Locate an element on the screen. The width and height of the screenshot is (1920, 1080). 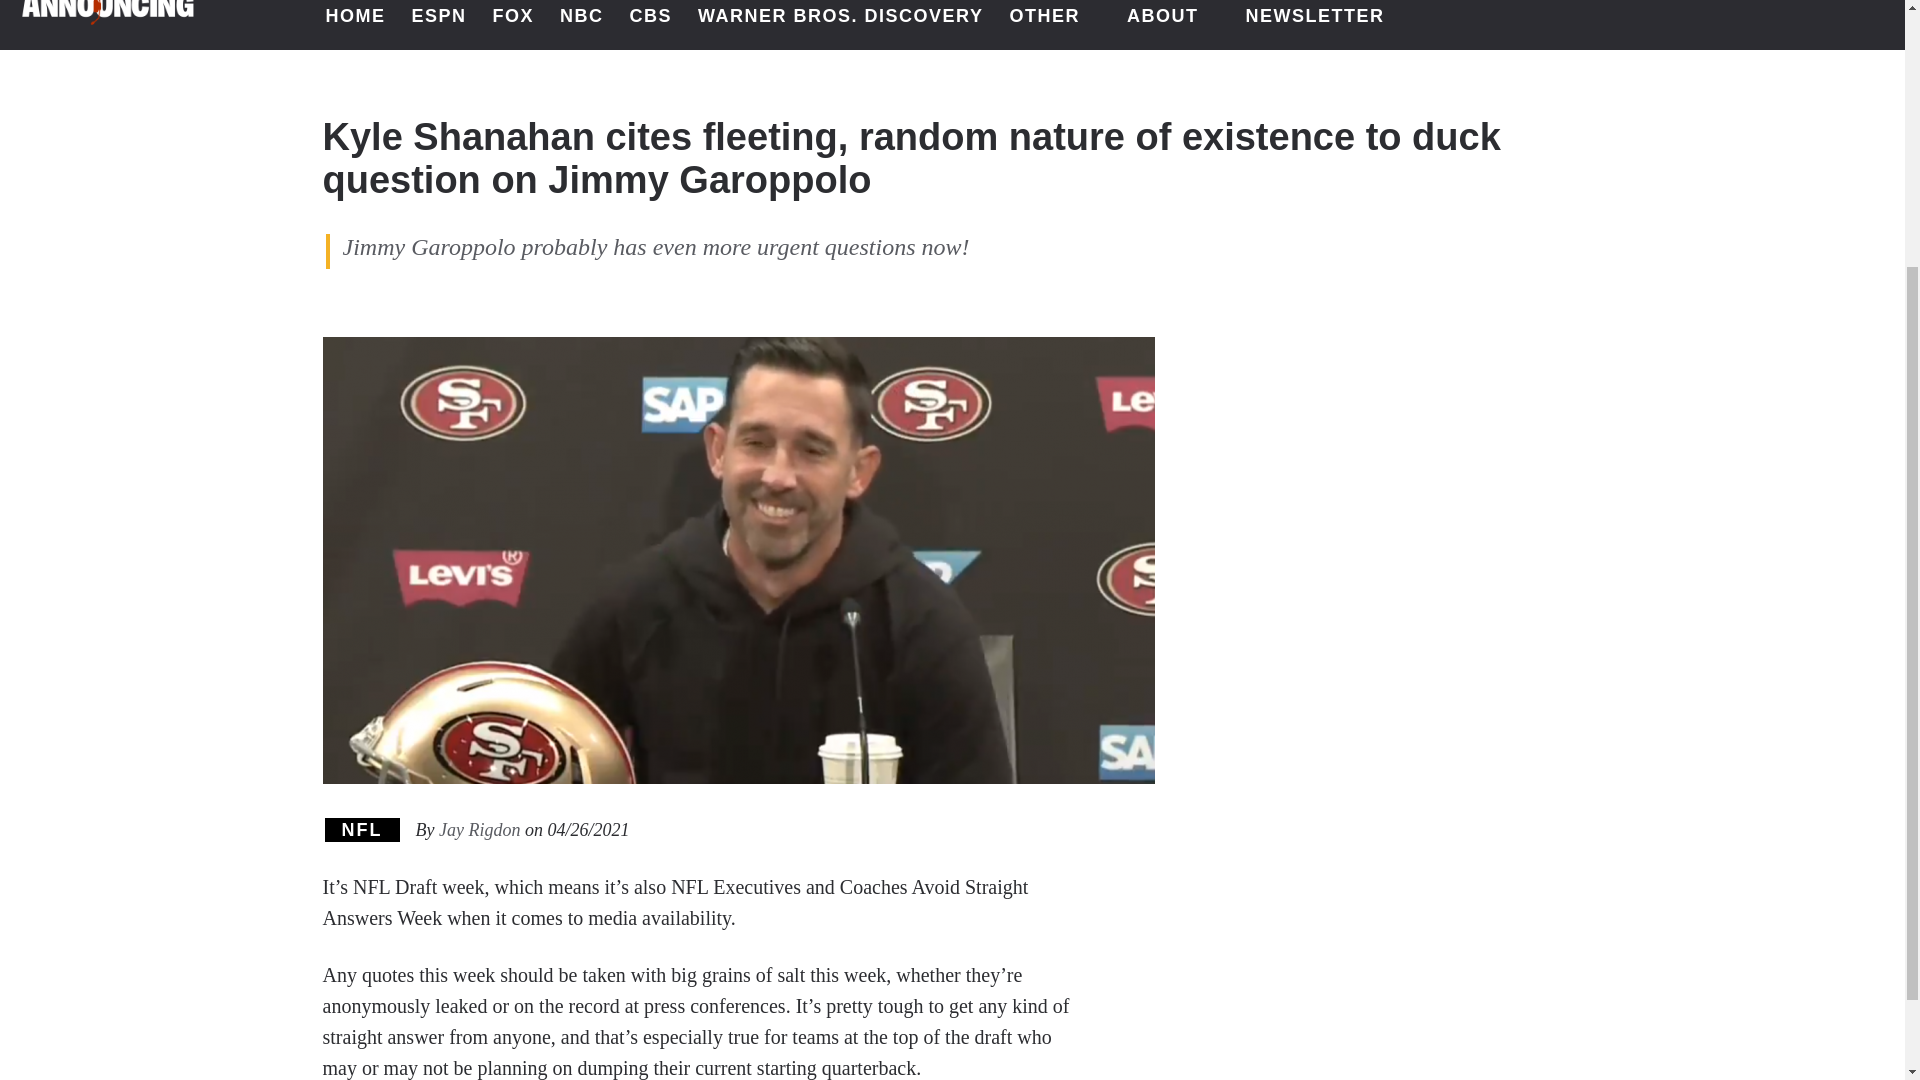
ESPN is located at coordinates (438, 24).